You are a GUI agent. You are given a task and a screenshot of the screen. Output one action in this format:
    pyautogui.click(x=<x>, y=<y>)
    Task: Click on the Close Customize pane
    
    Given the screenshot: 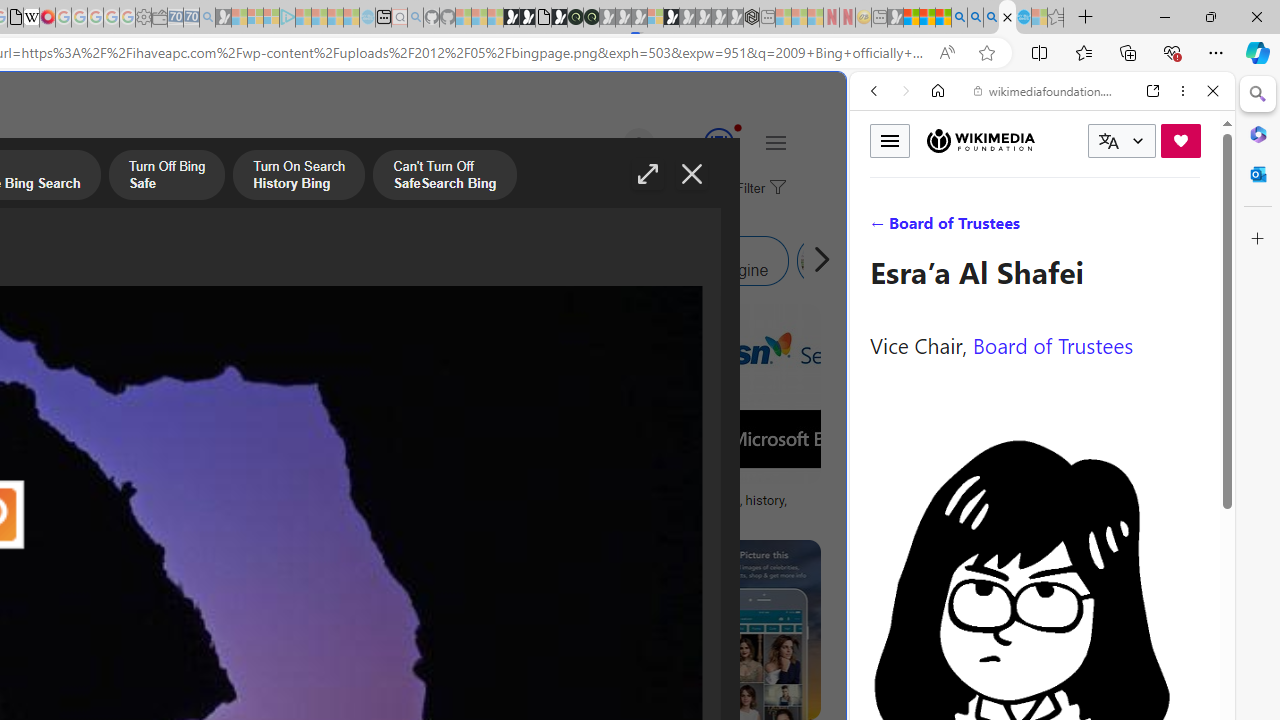 What is the action you would take?
    pyautogui.click(x=1258, y=239)
    